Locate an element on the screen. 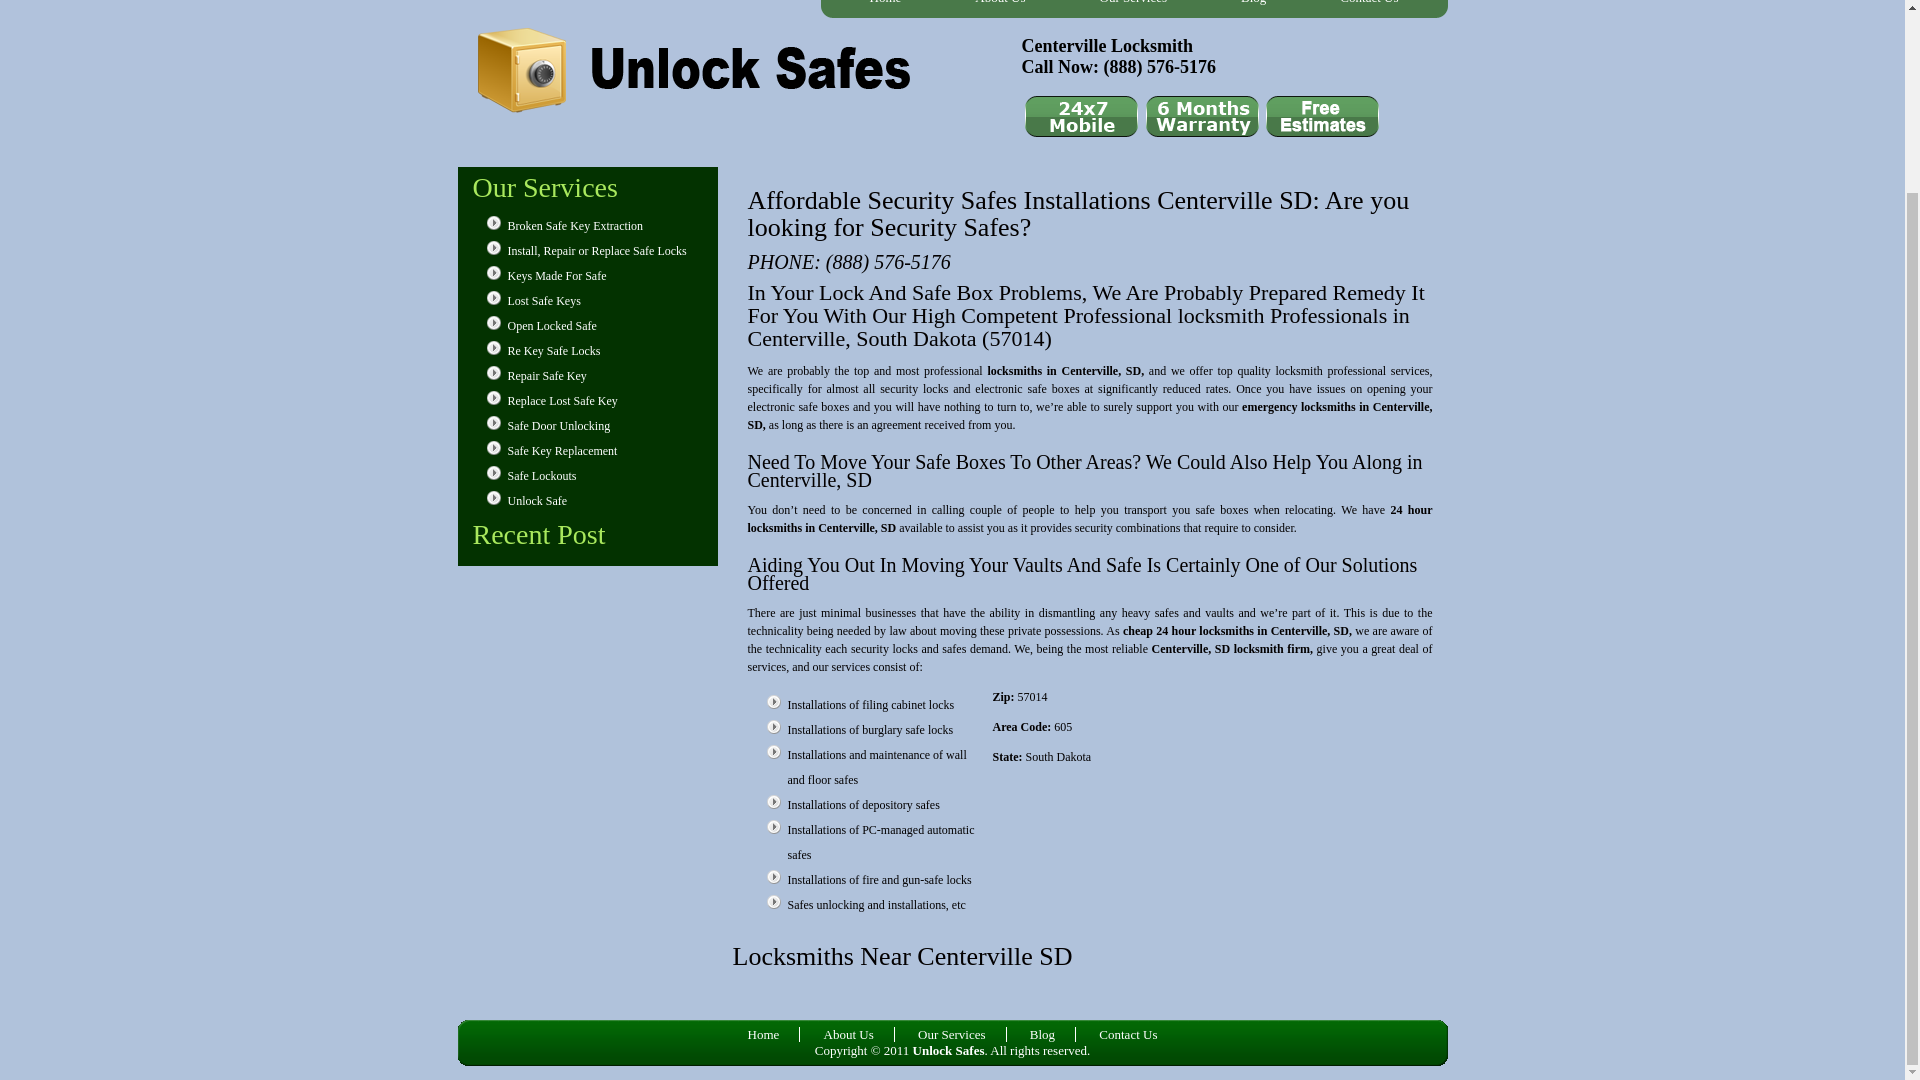 Image resolution: width=1920 pixels, height=1080 pixels. Blog is located at coordinates (1042, 1034).